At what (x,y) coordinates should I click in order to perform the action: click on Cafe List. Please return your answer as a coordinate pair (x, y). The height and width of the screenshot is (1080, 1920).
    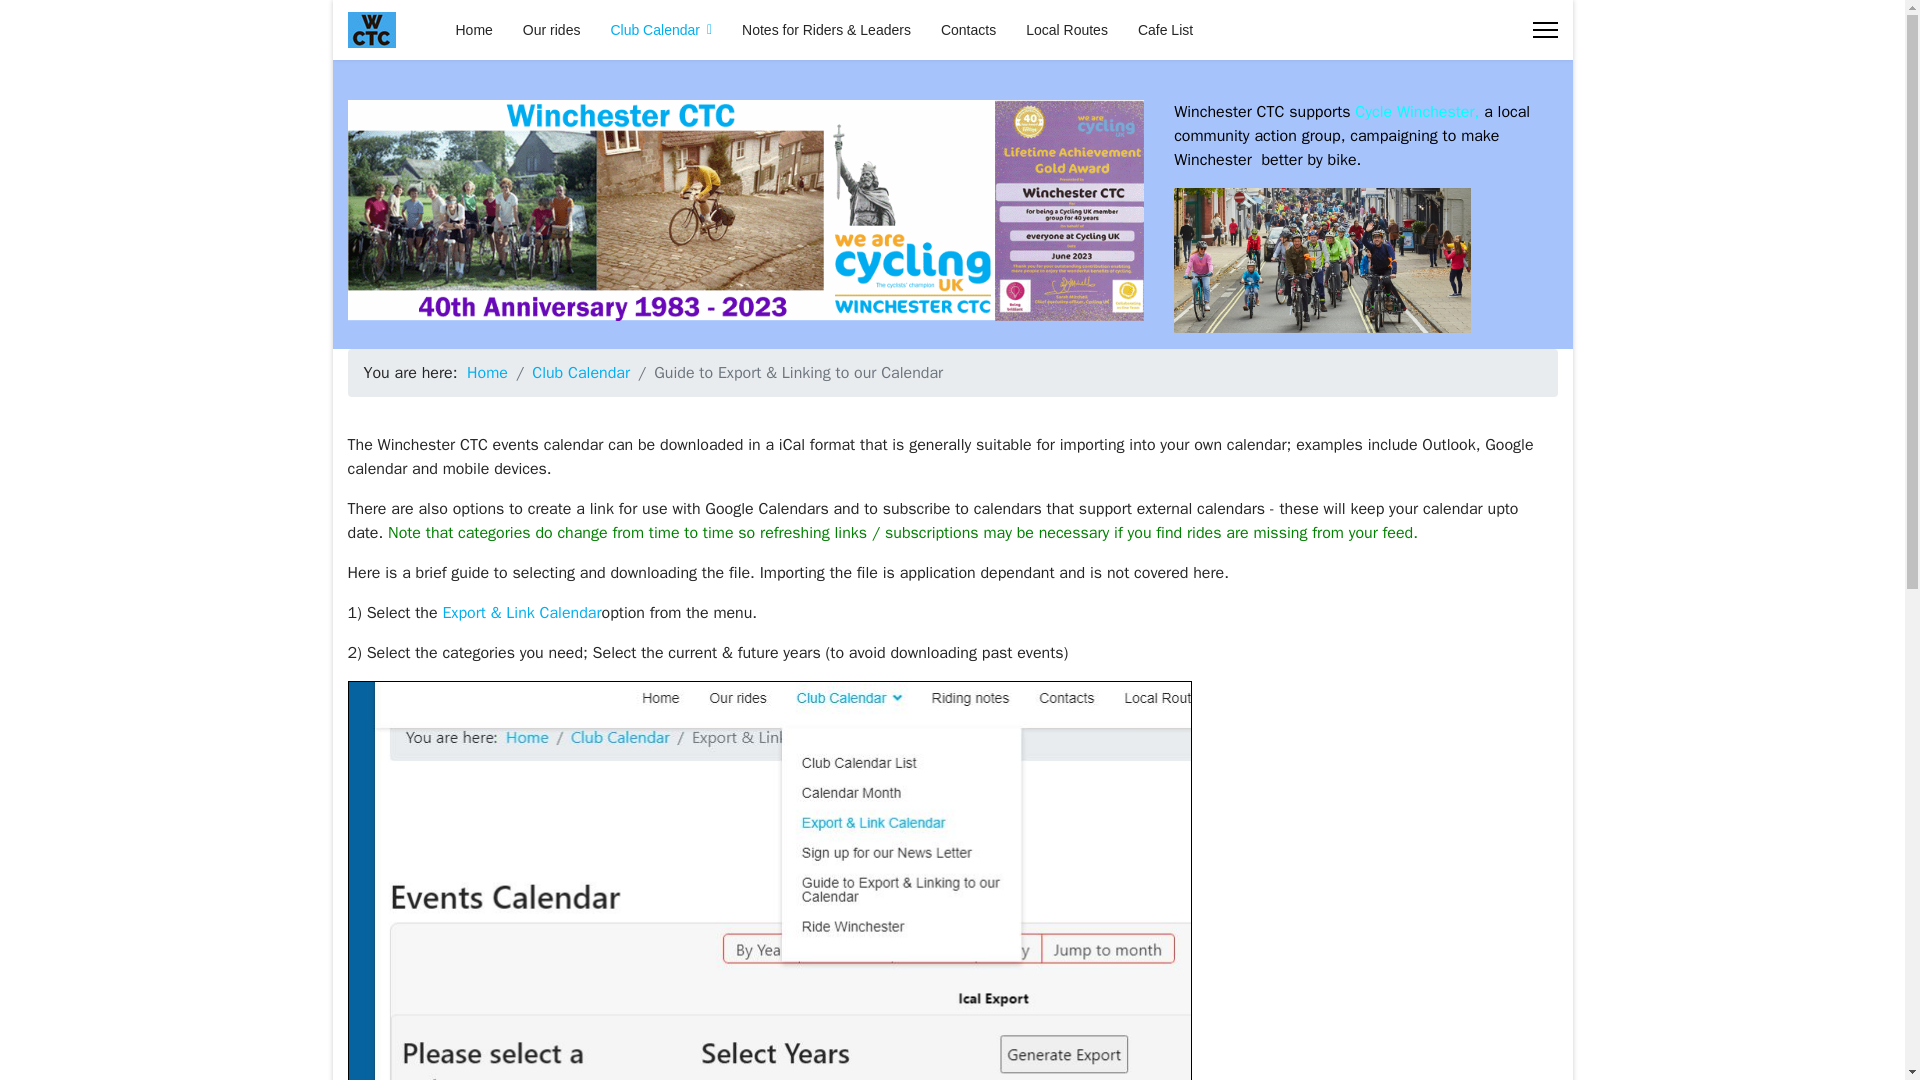
    Looking at the image, I should click on (1158, 30).